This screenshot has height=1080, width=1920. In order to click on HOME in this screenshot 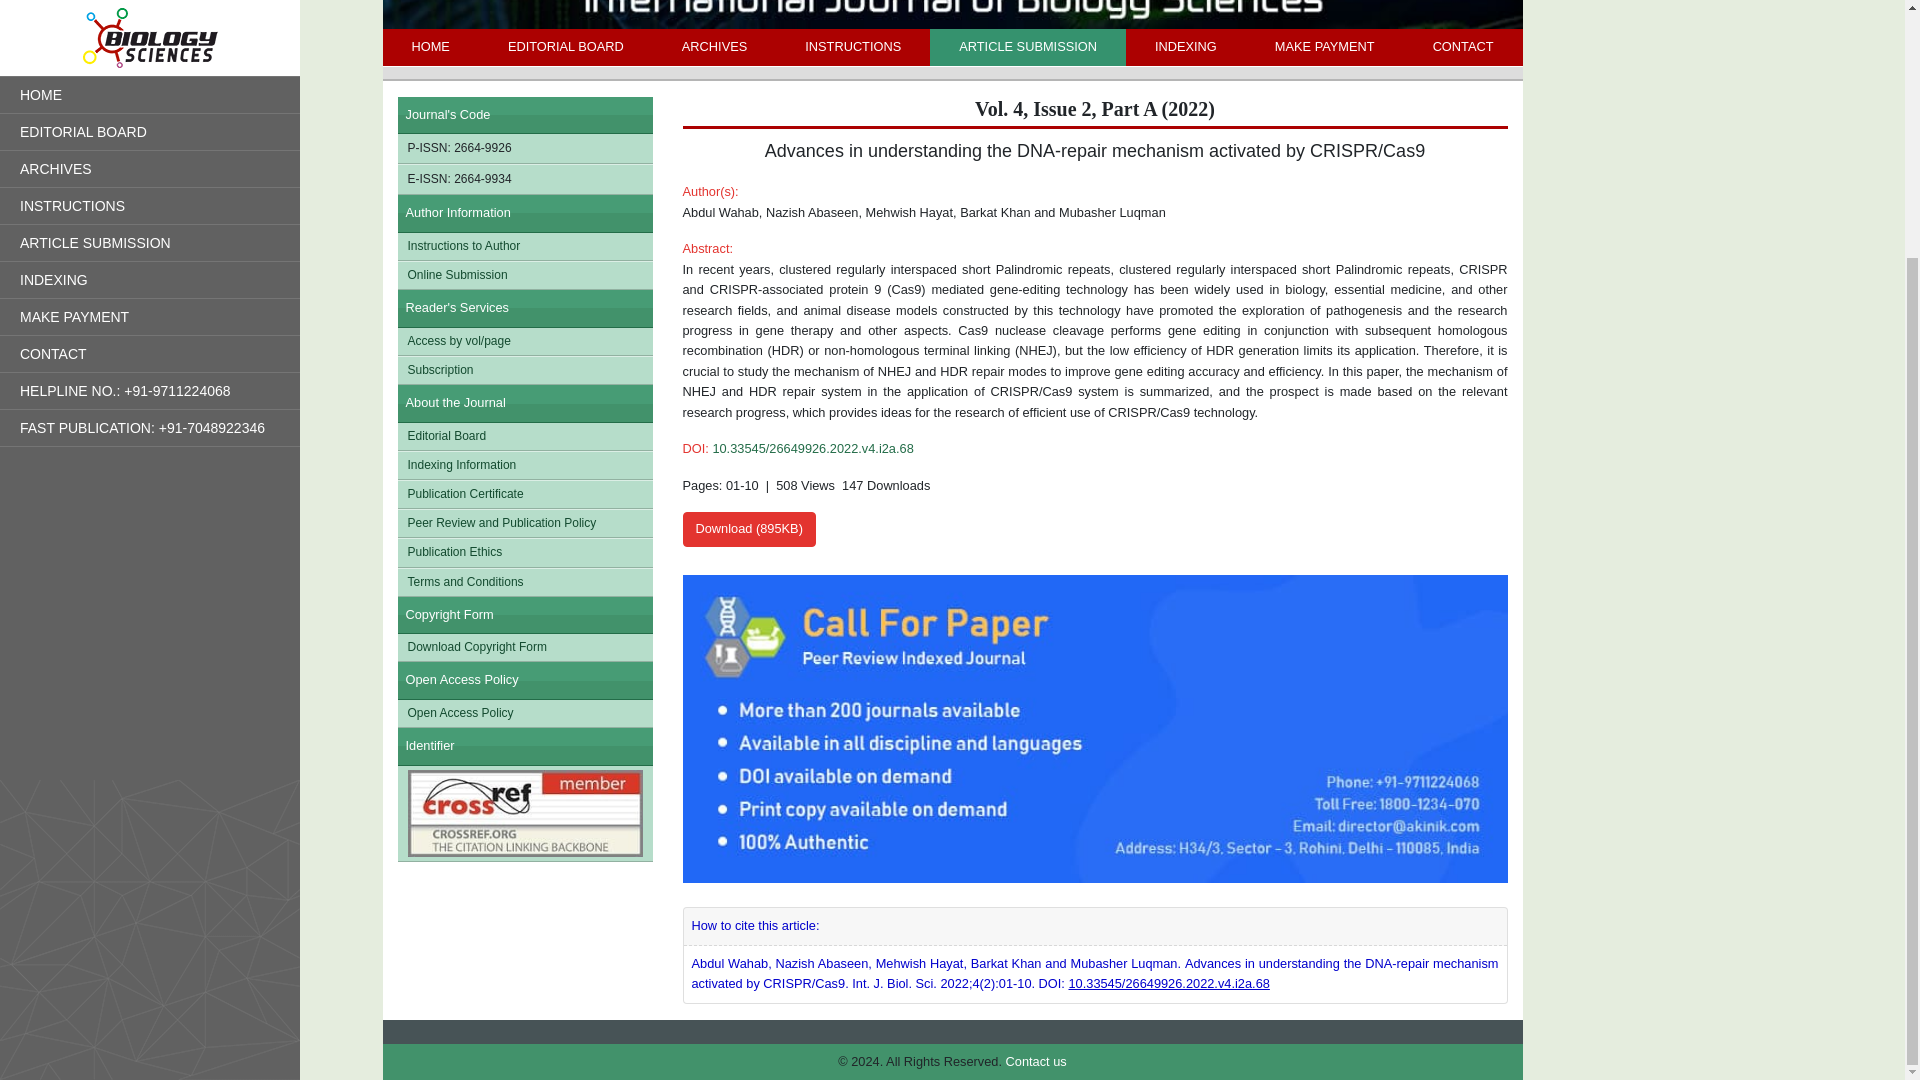, I will do `click(430, 46)`.